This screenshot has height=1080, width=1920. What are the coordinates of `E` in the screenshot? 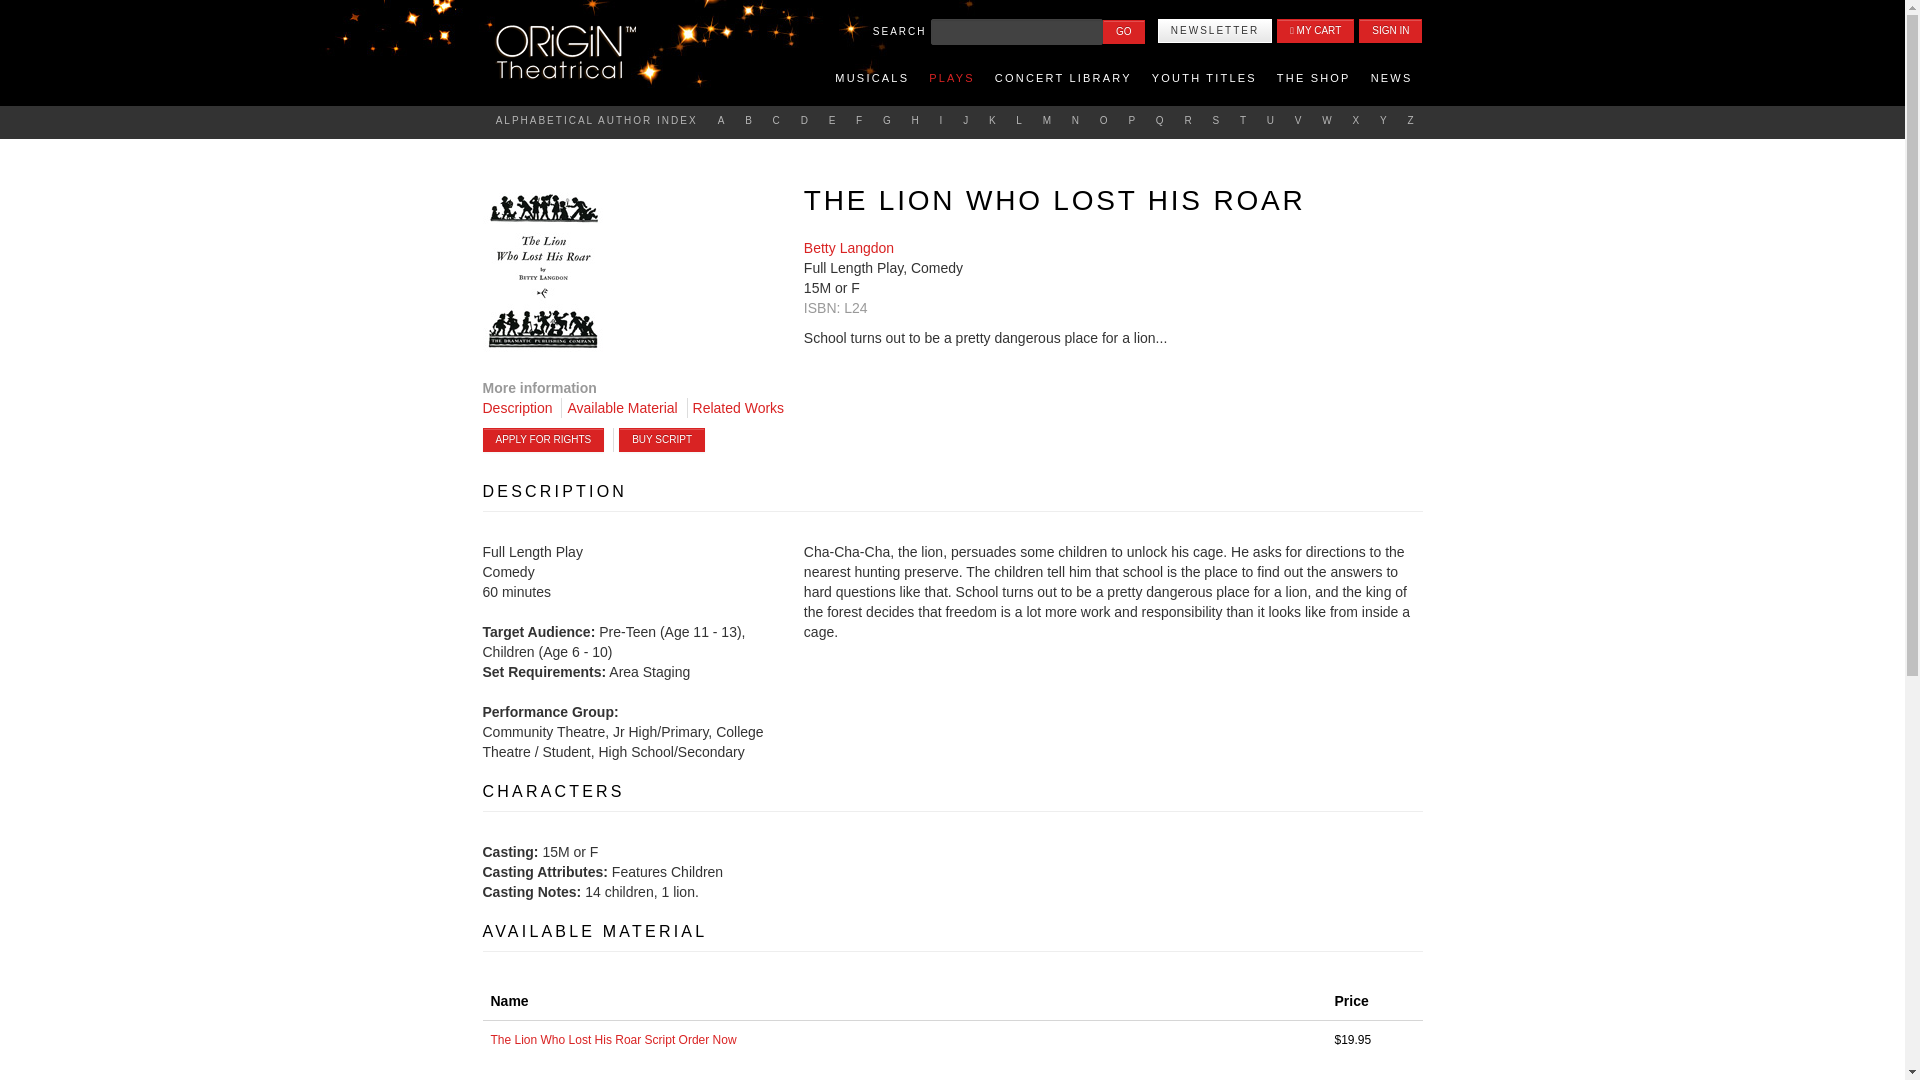 It's located at (832, 120).